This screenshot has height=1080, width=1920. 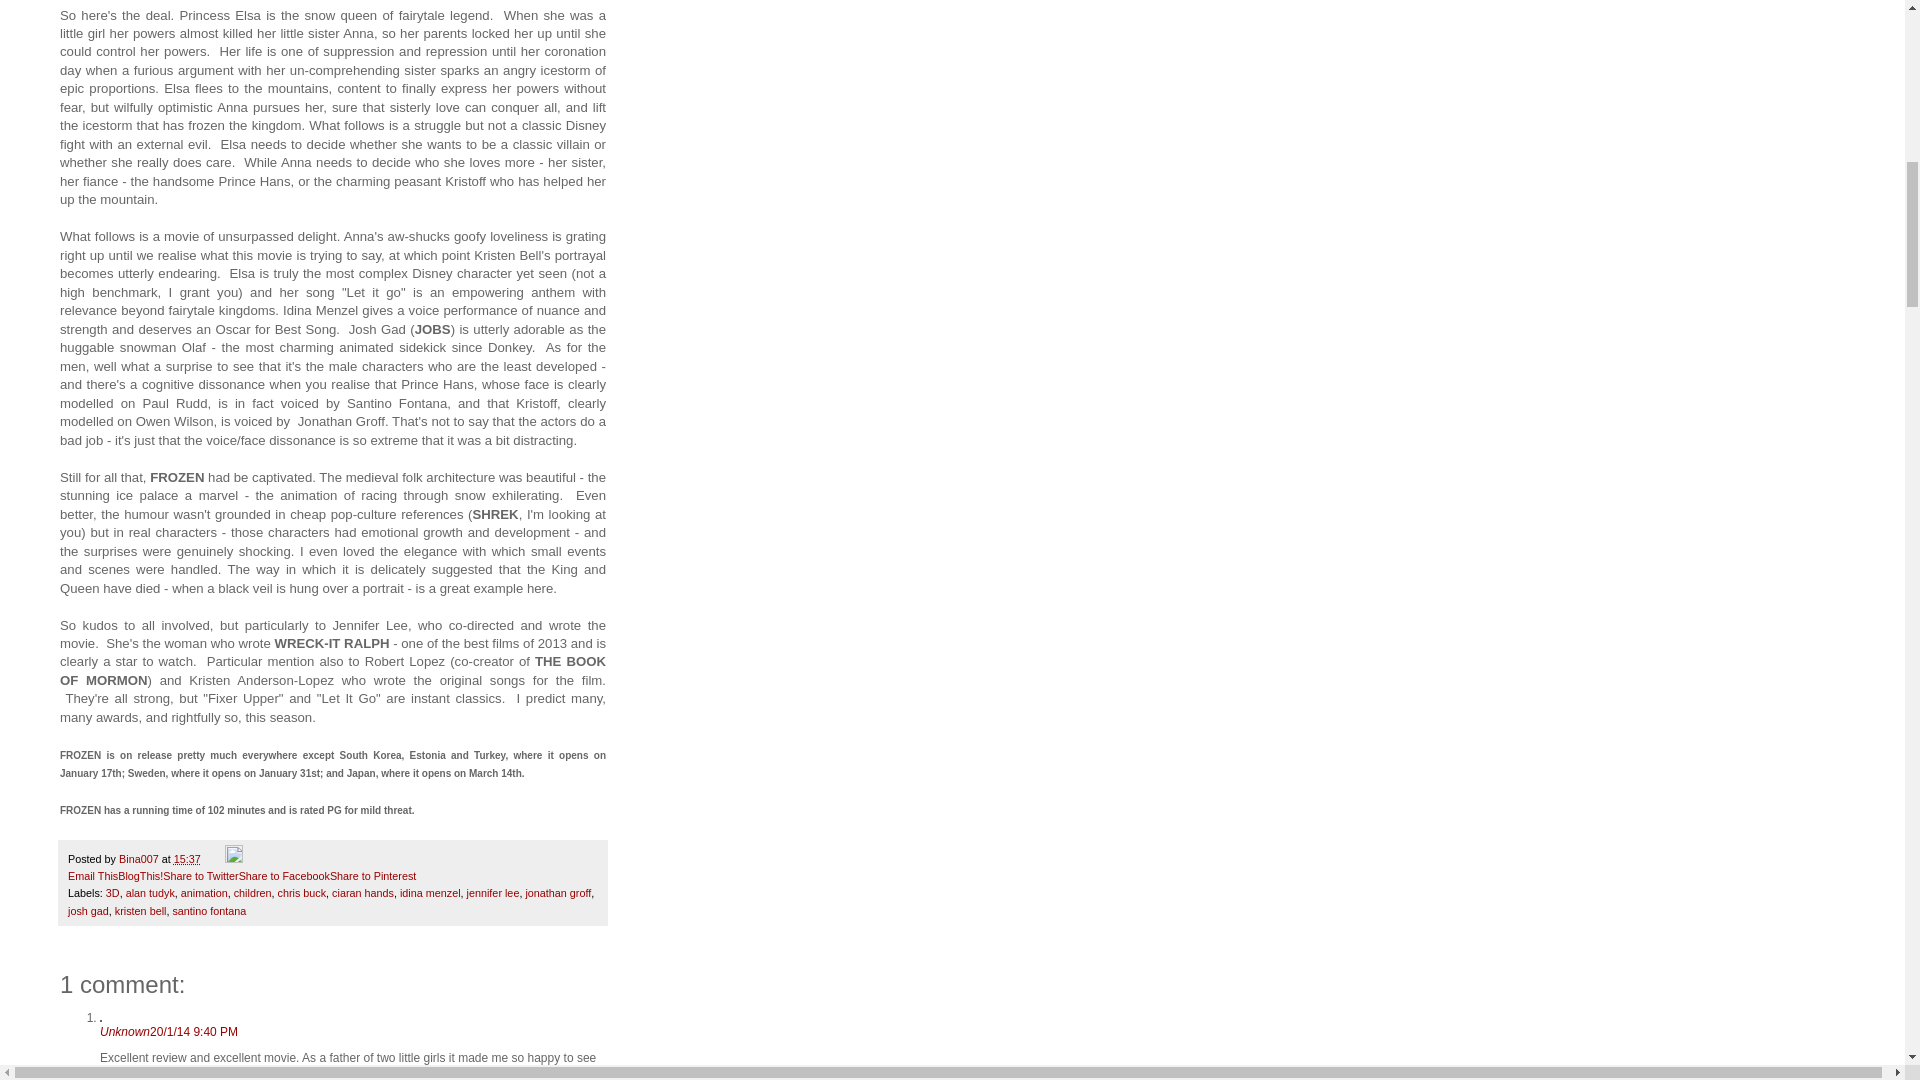 I want to click on Share to Pinterest, so click(x=373, y=876).